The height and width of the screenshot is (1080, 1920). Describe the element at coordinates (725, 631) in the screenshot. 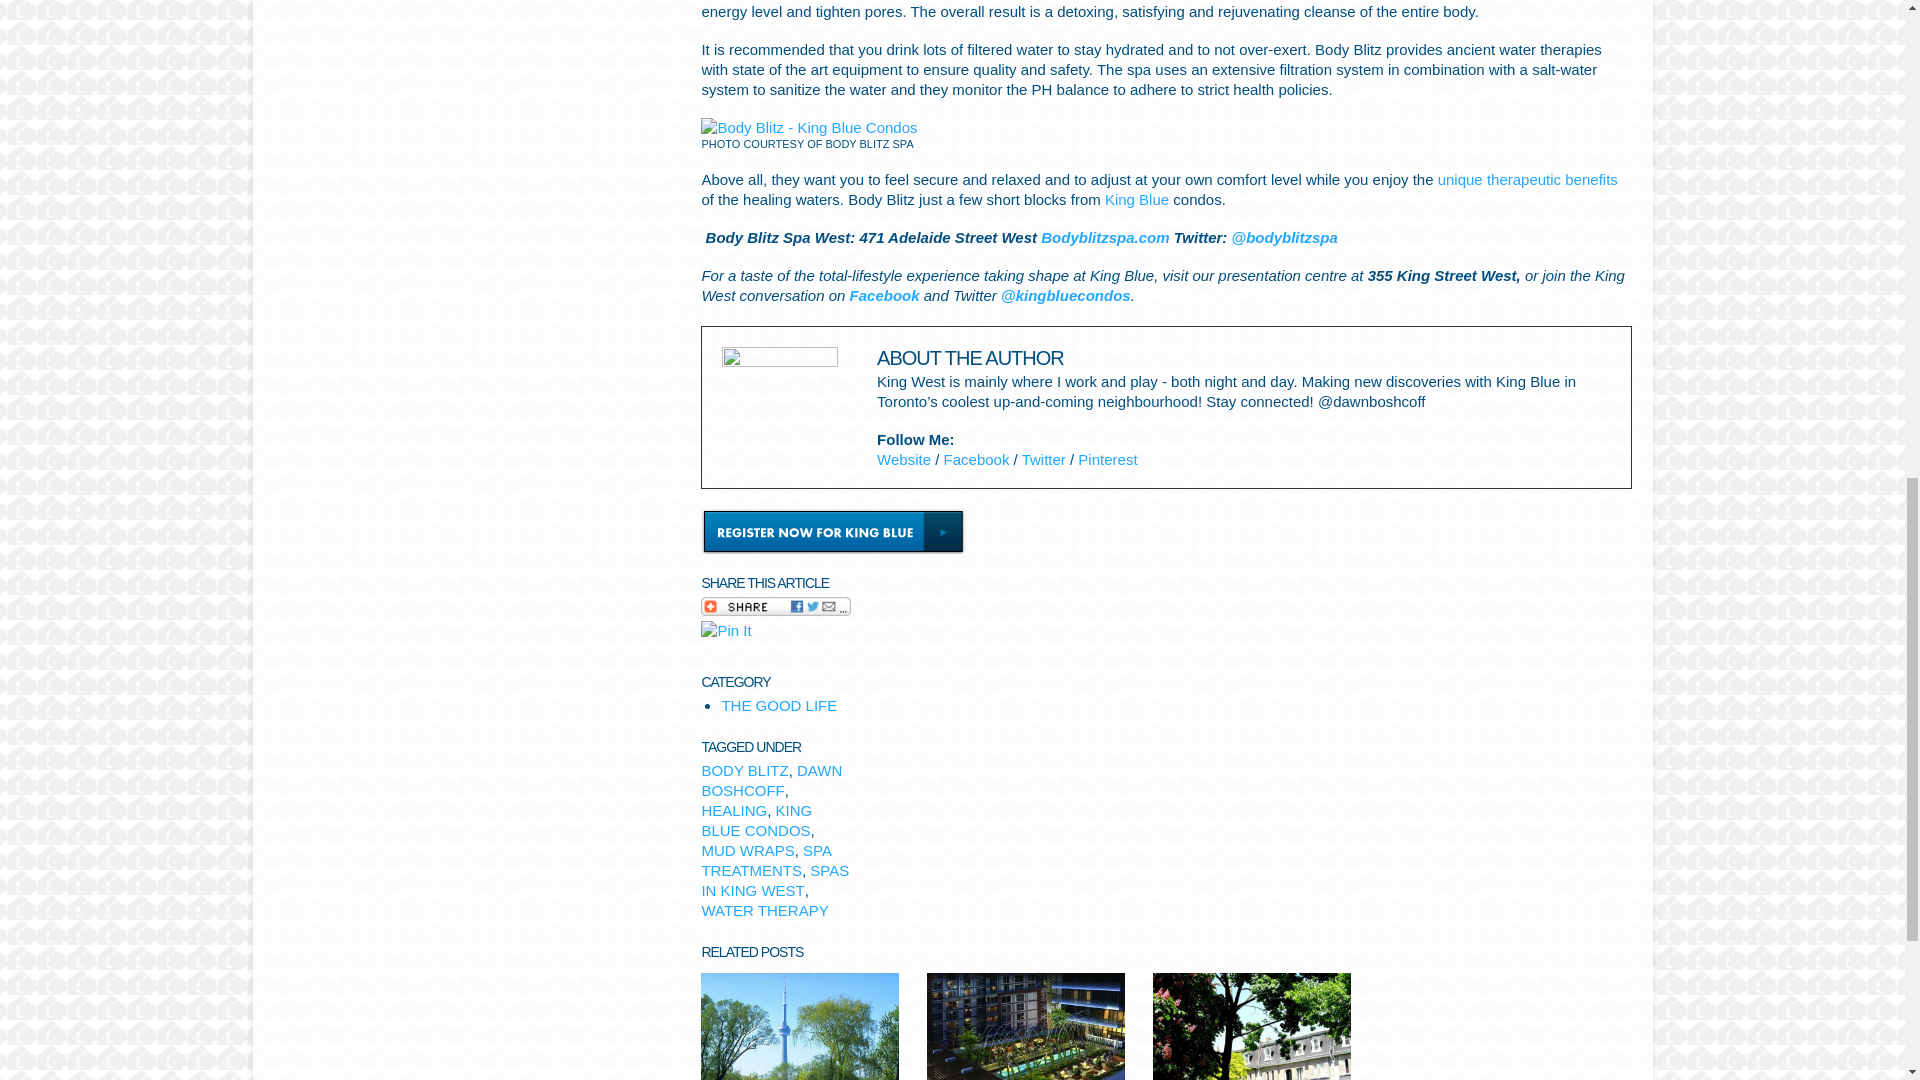

I see `Pin It` at that location.